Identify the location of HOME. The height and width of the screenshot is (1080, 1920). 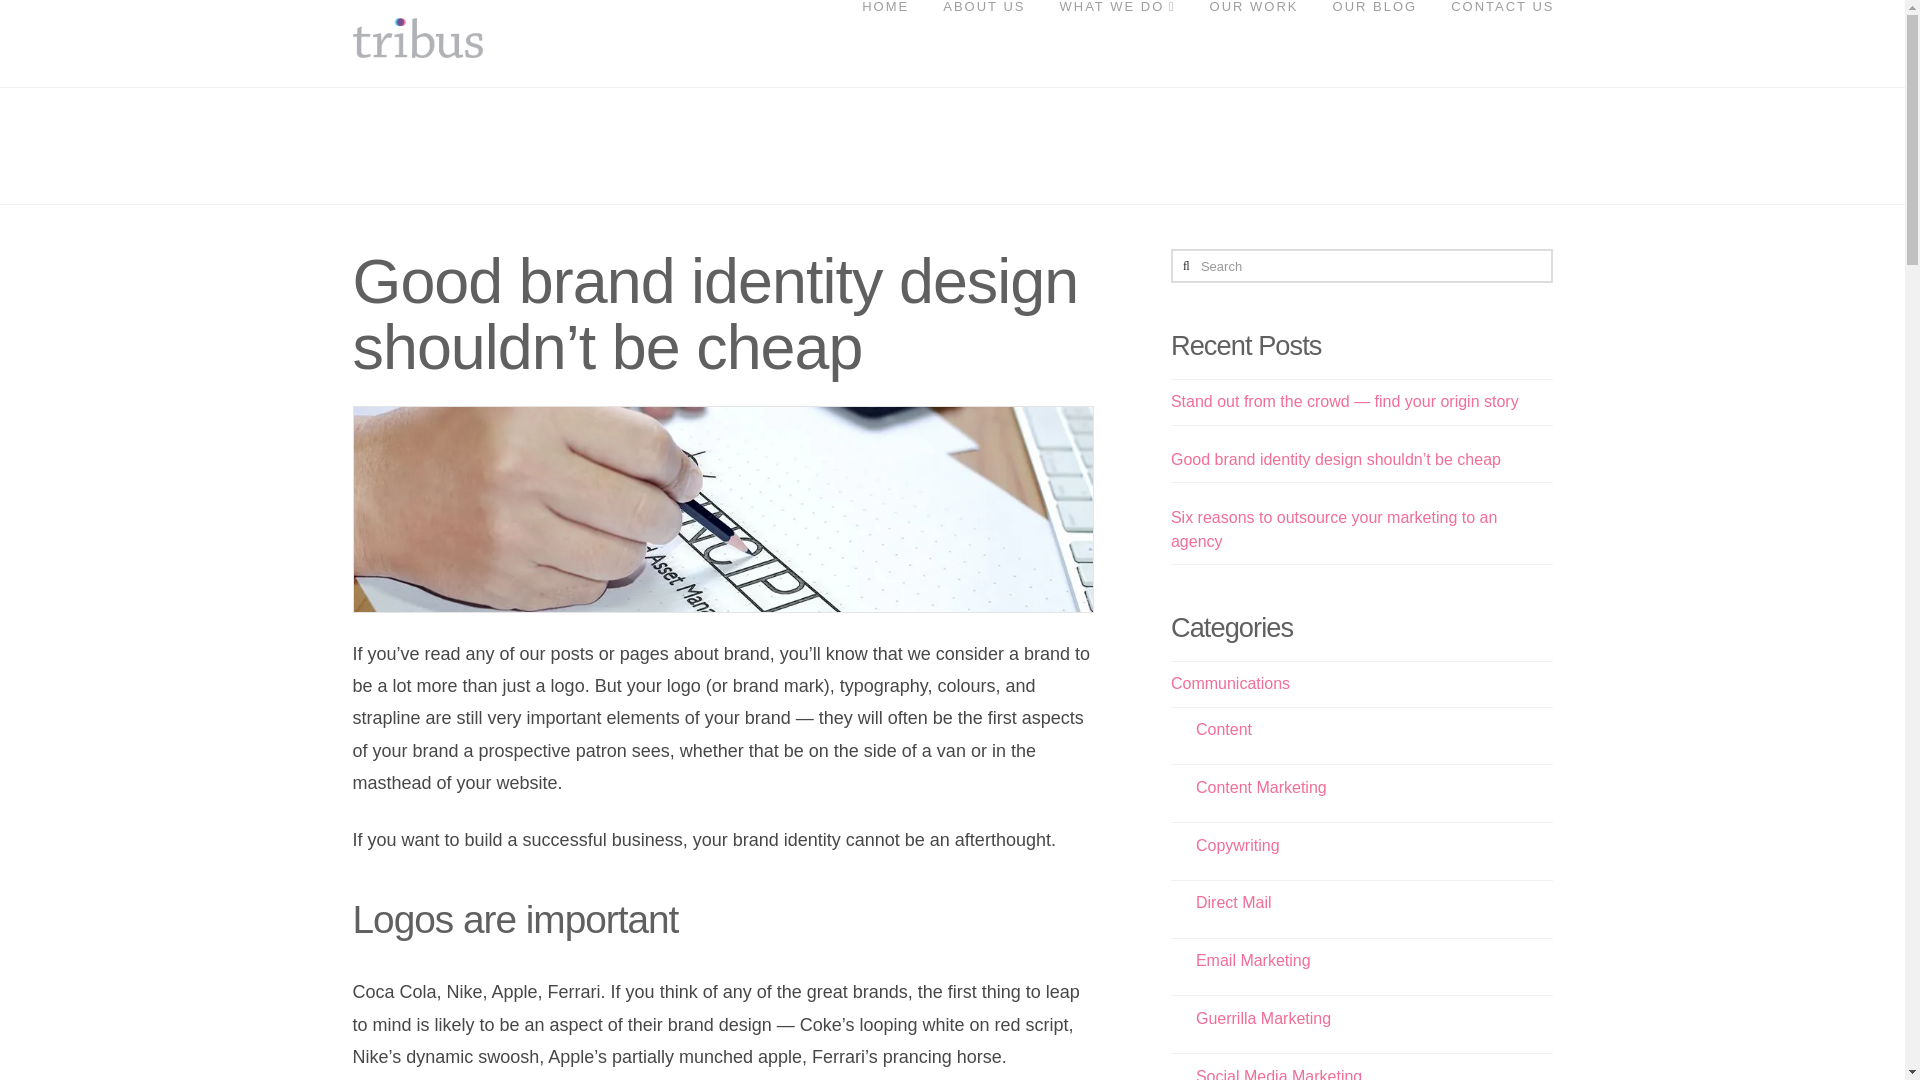
(884, 37).